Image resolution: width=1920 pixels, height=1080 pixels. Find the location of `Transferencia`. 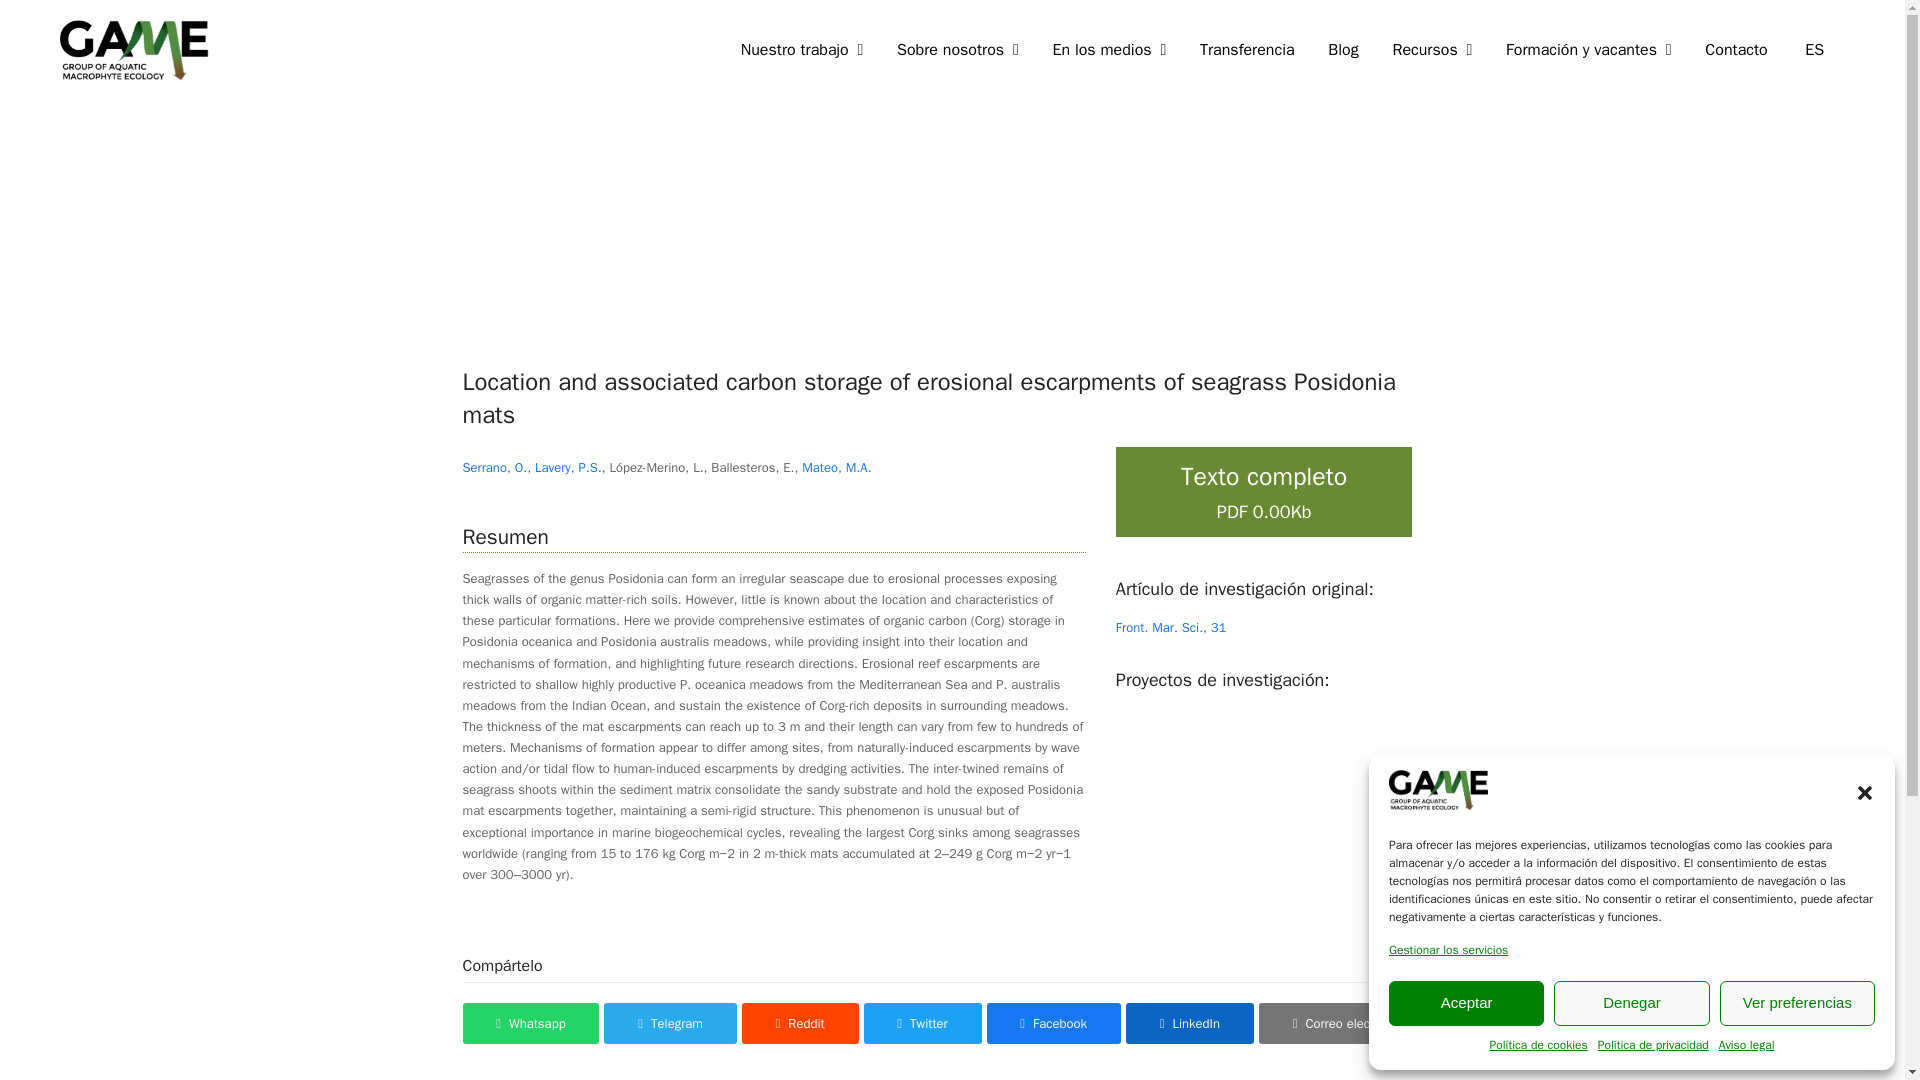

Transferencia is located at coordinates (1246, 50).